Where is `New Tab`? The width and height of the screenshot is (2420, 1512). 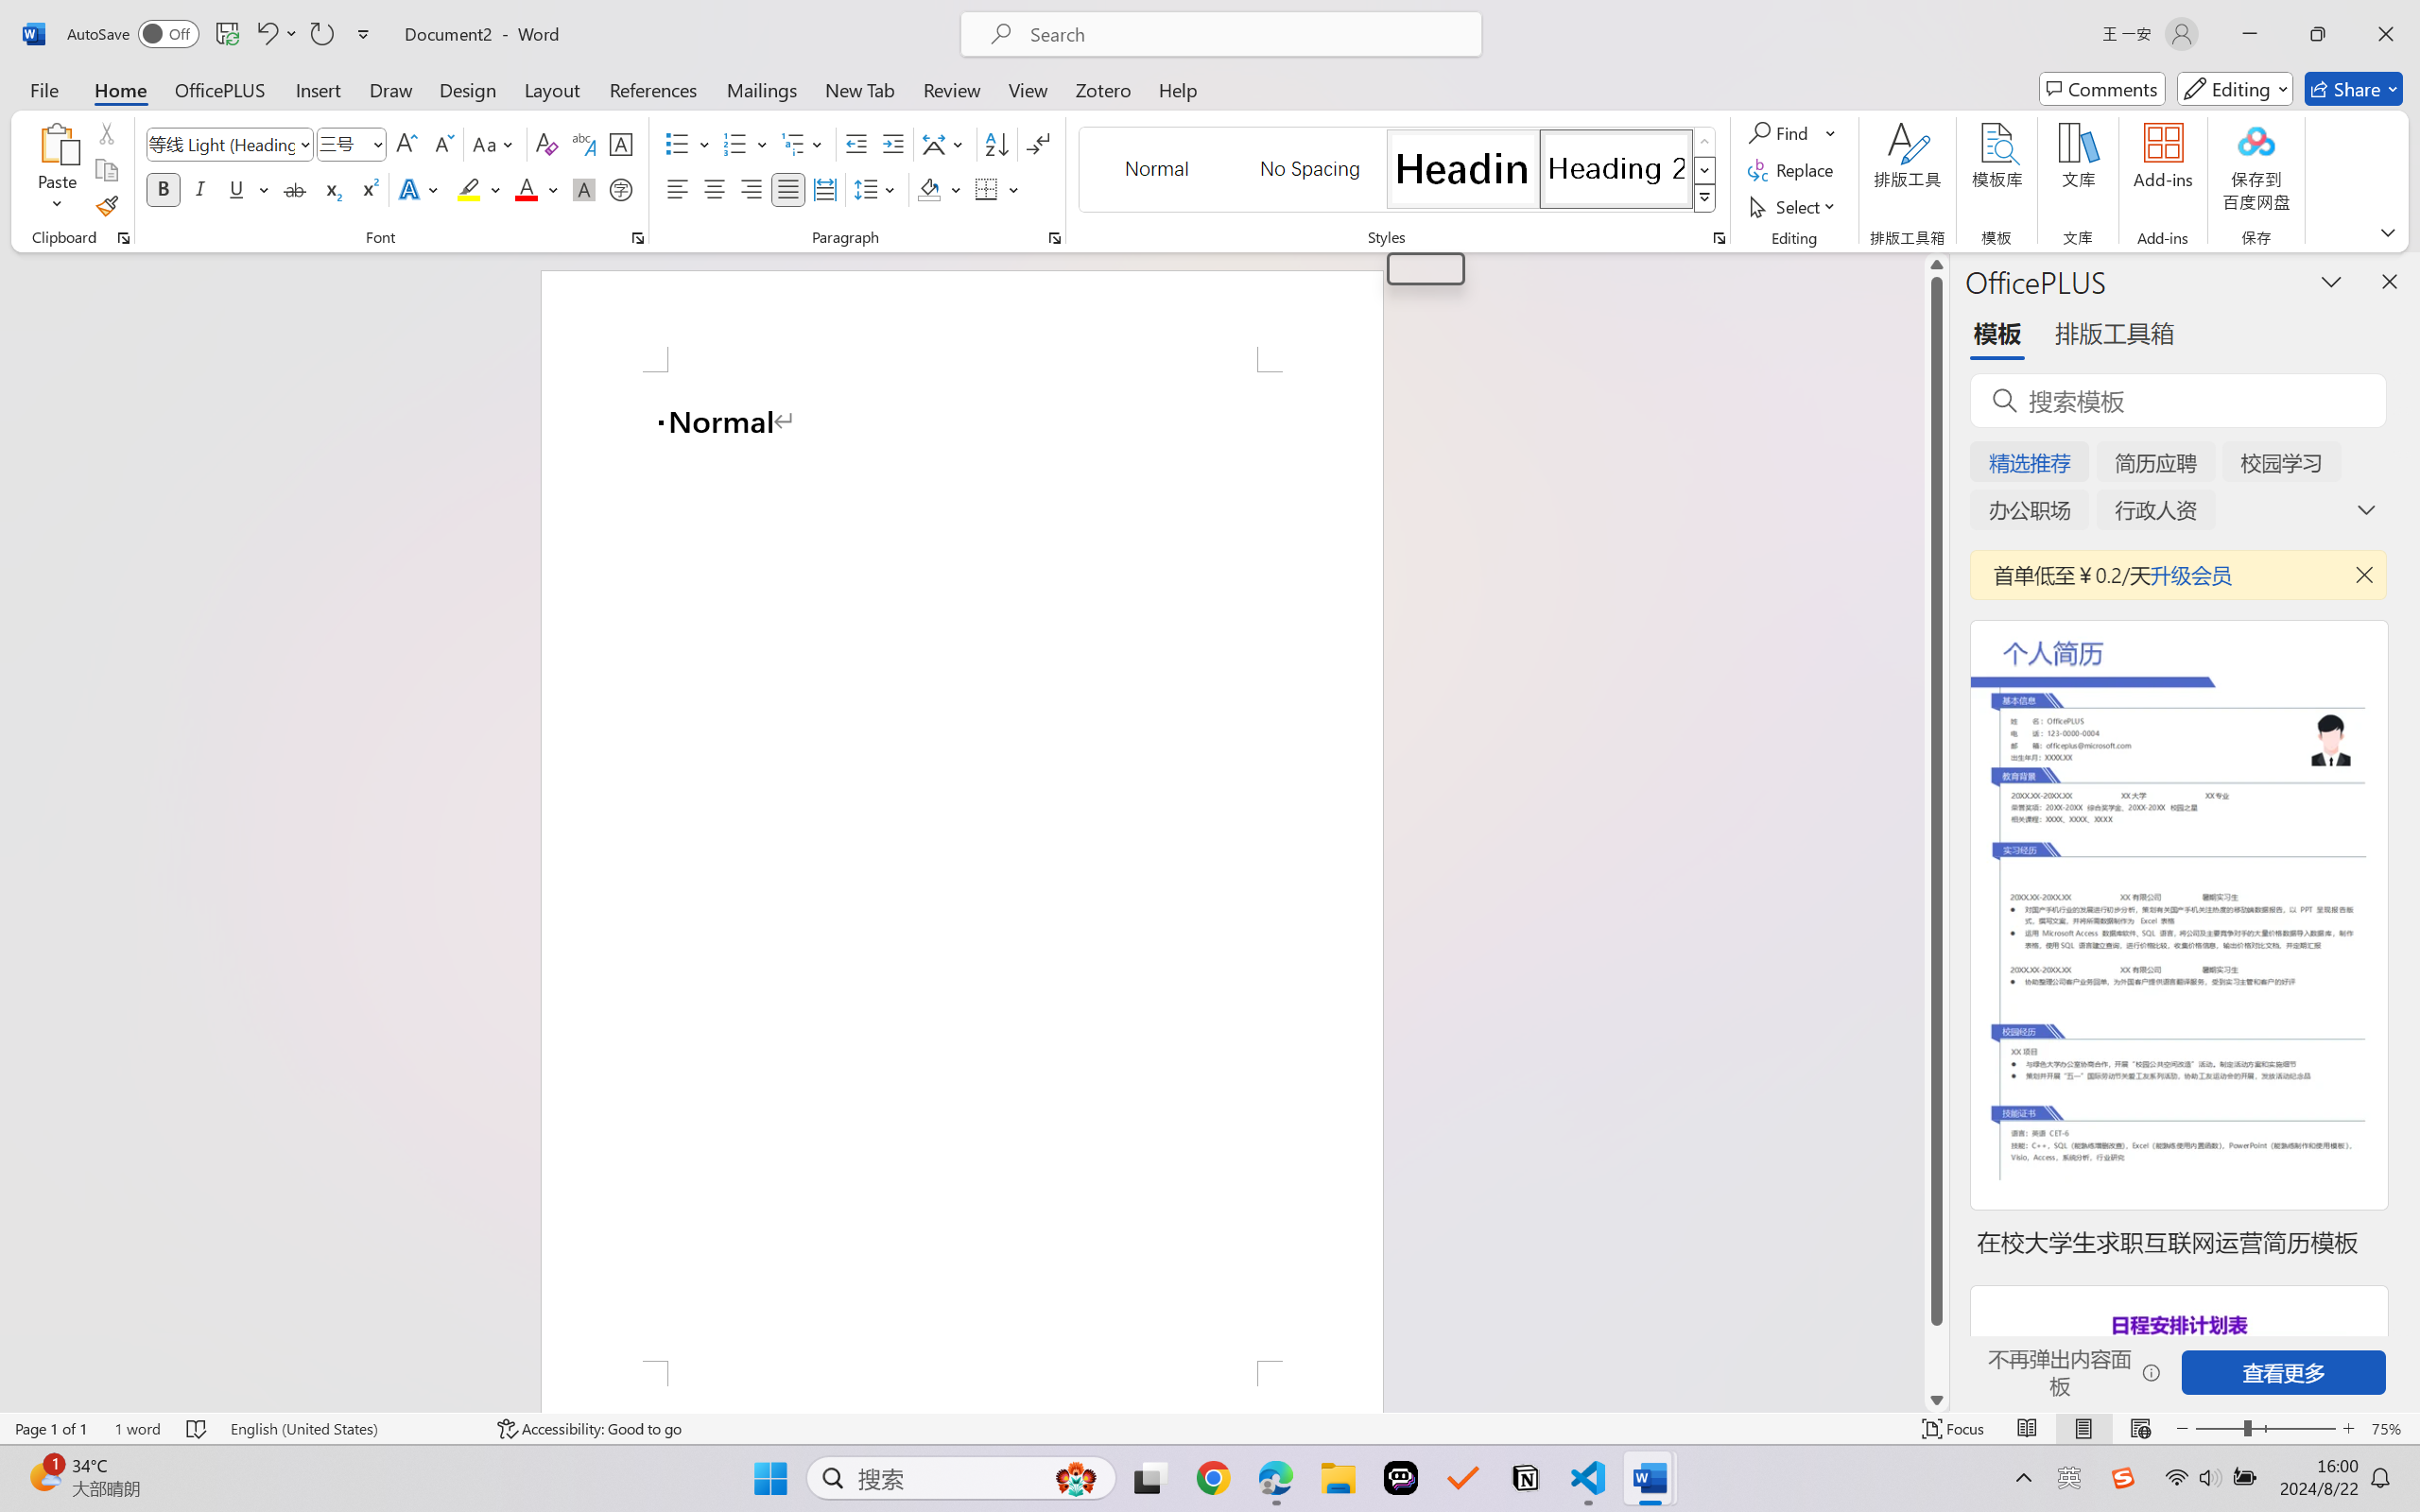
New Tab is located at coordinates (860, 89).